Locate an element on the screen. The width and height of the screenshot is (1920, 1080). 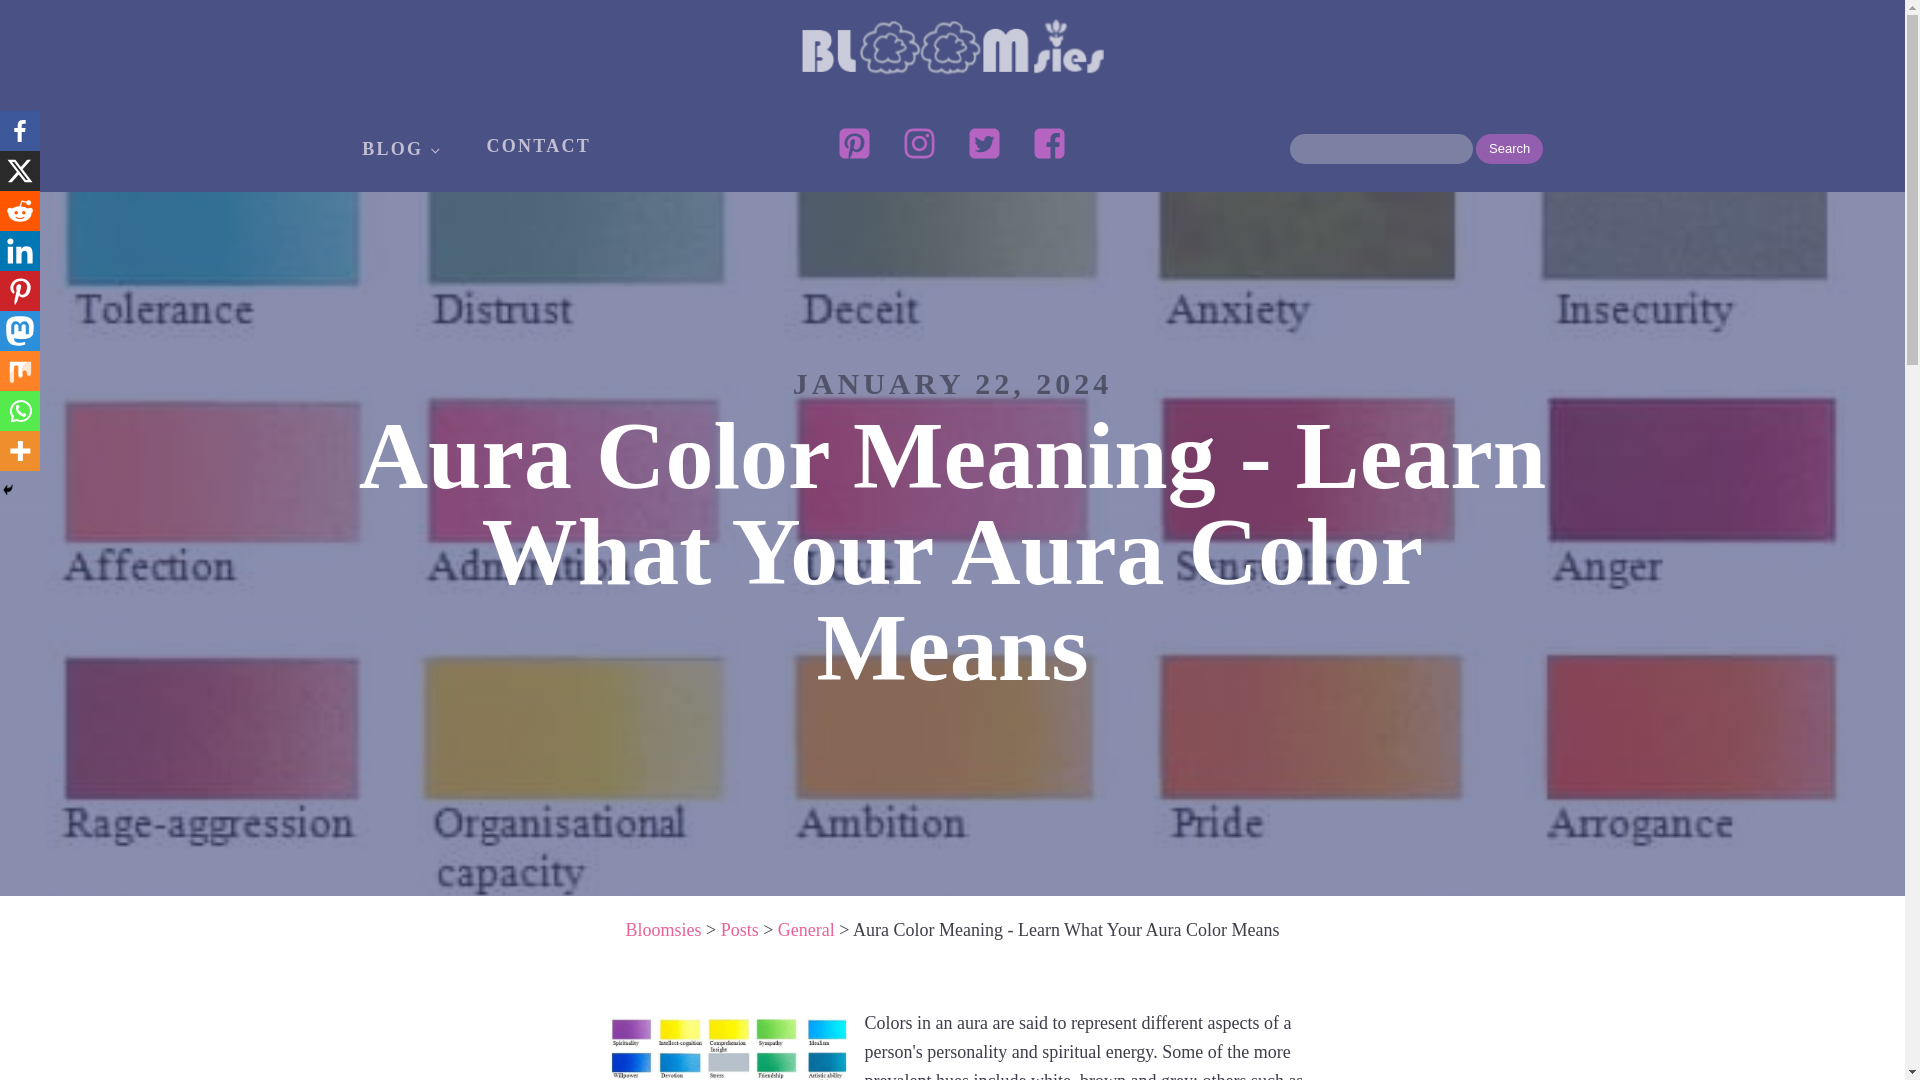
Search is located at coordinates (1510, 148).